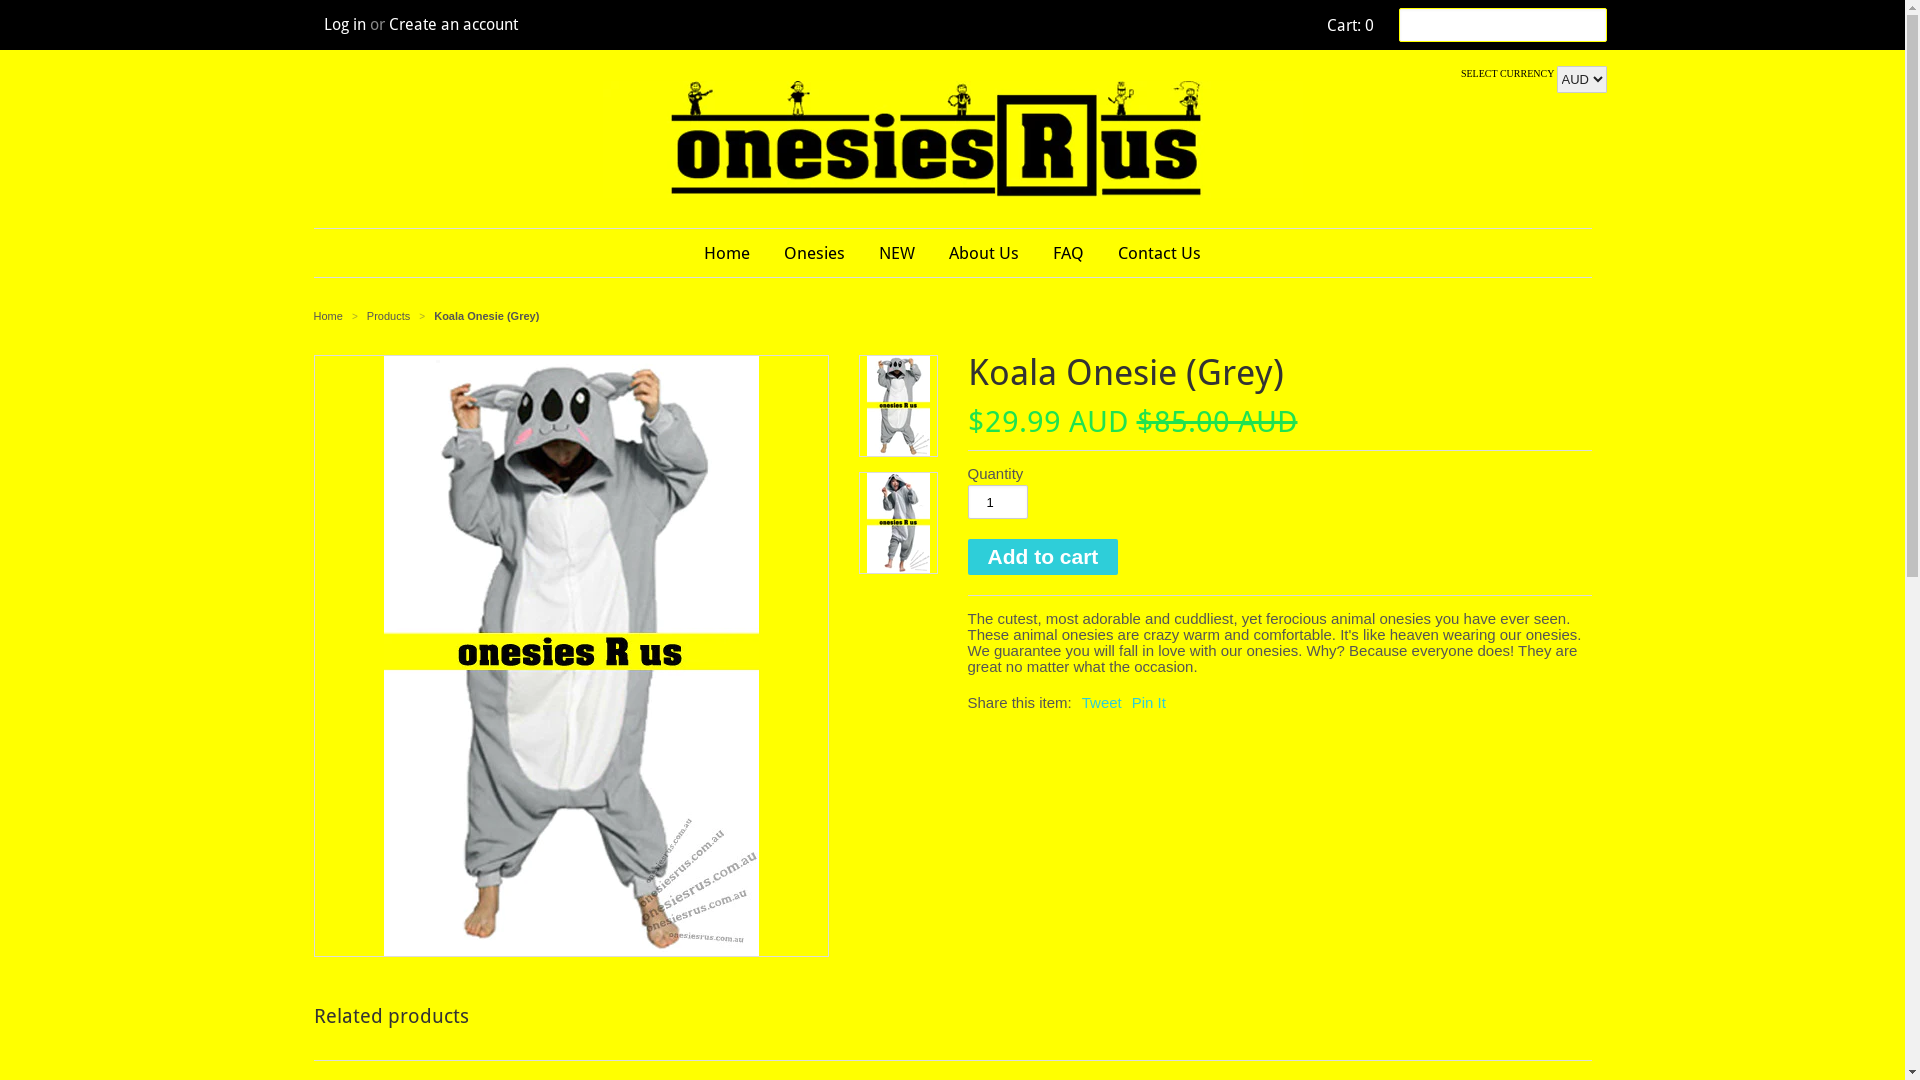  Describe the element at coordinates (1160, 253) in the screenshot. I see `Contact Us` at that location.